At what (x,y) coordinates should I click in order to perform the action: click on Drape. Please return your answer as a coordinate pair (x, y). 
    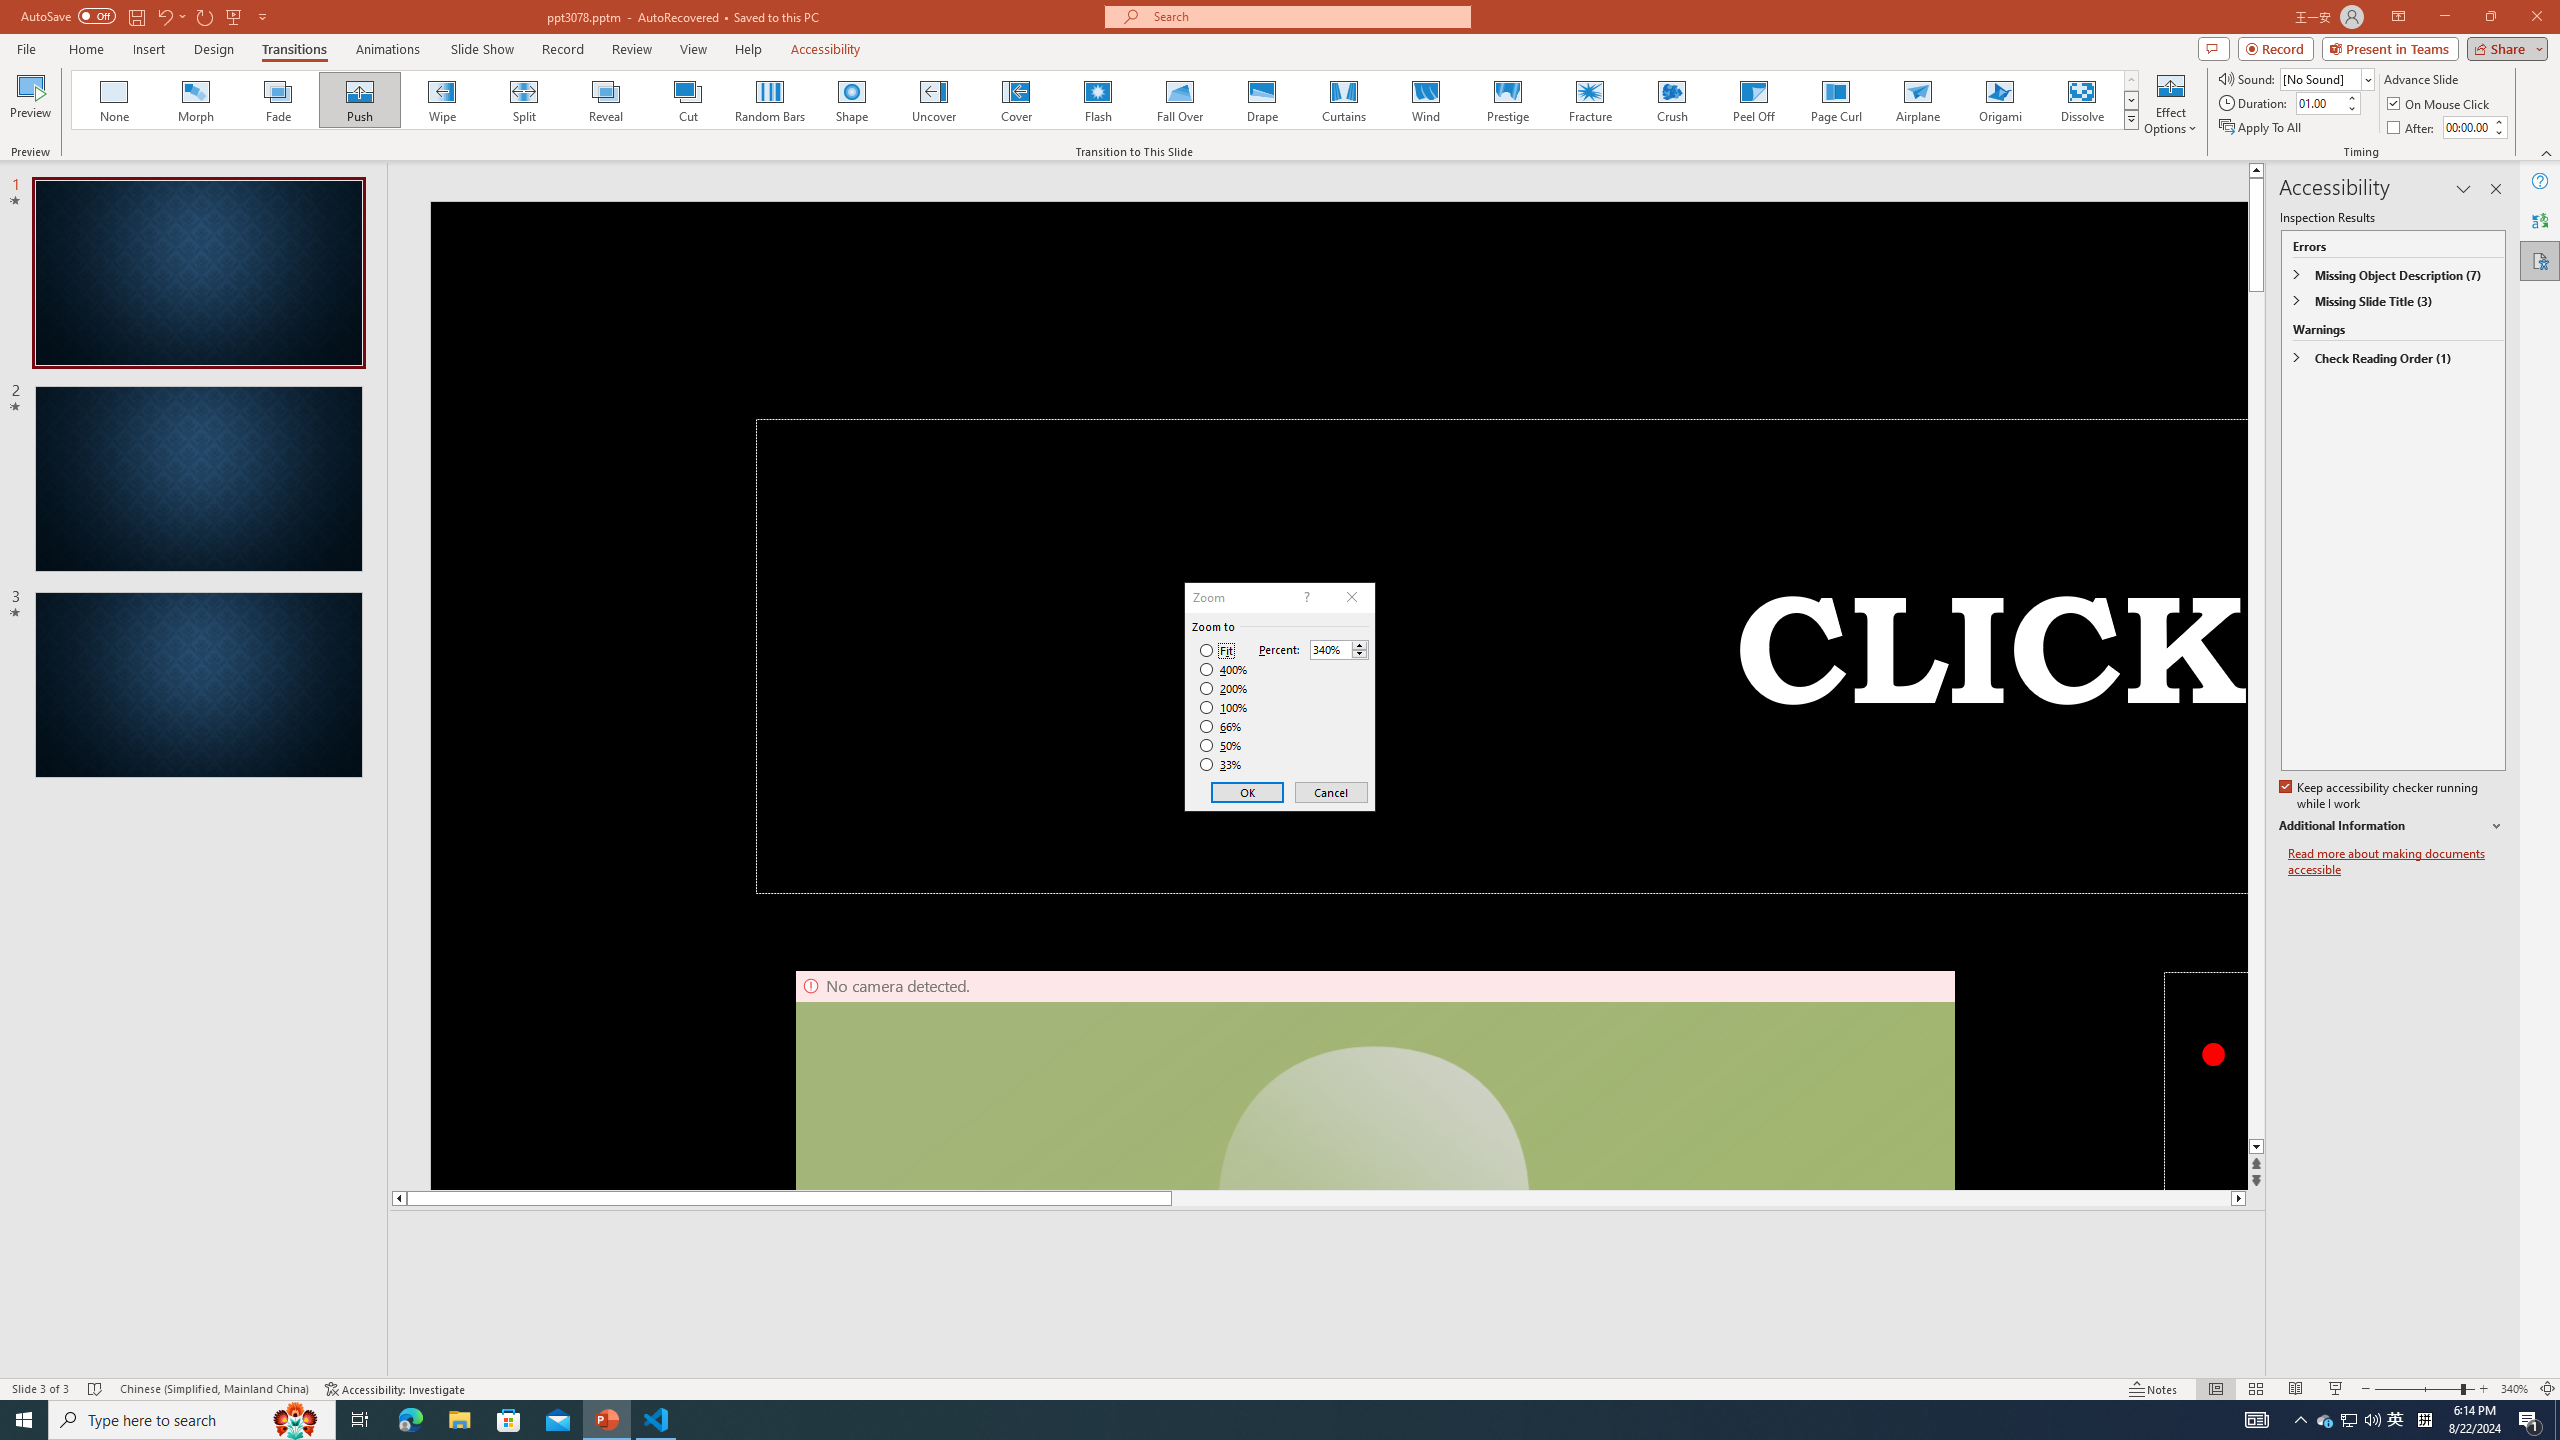
    Looking at the image, I should click on (1262, 100).